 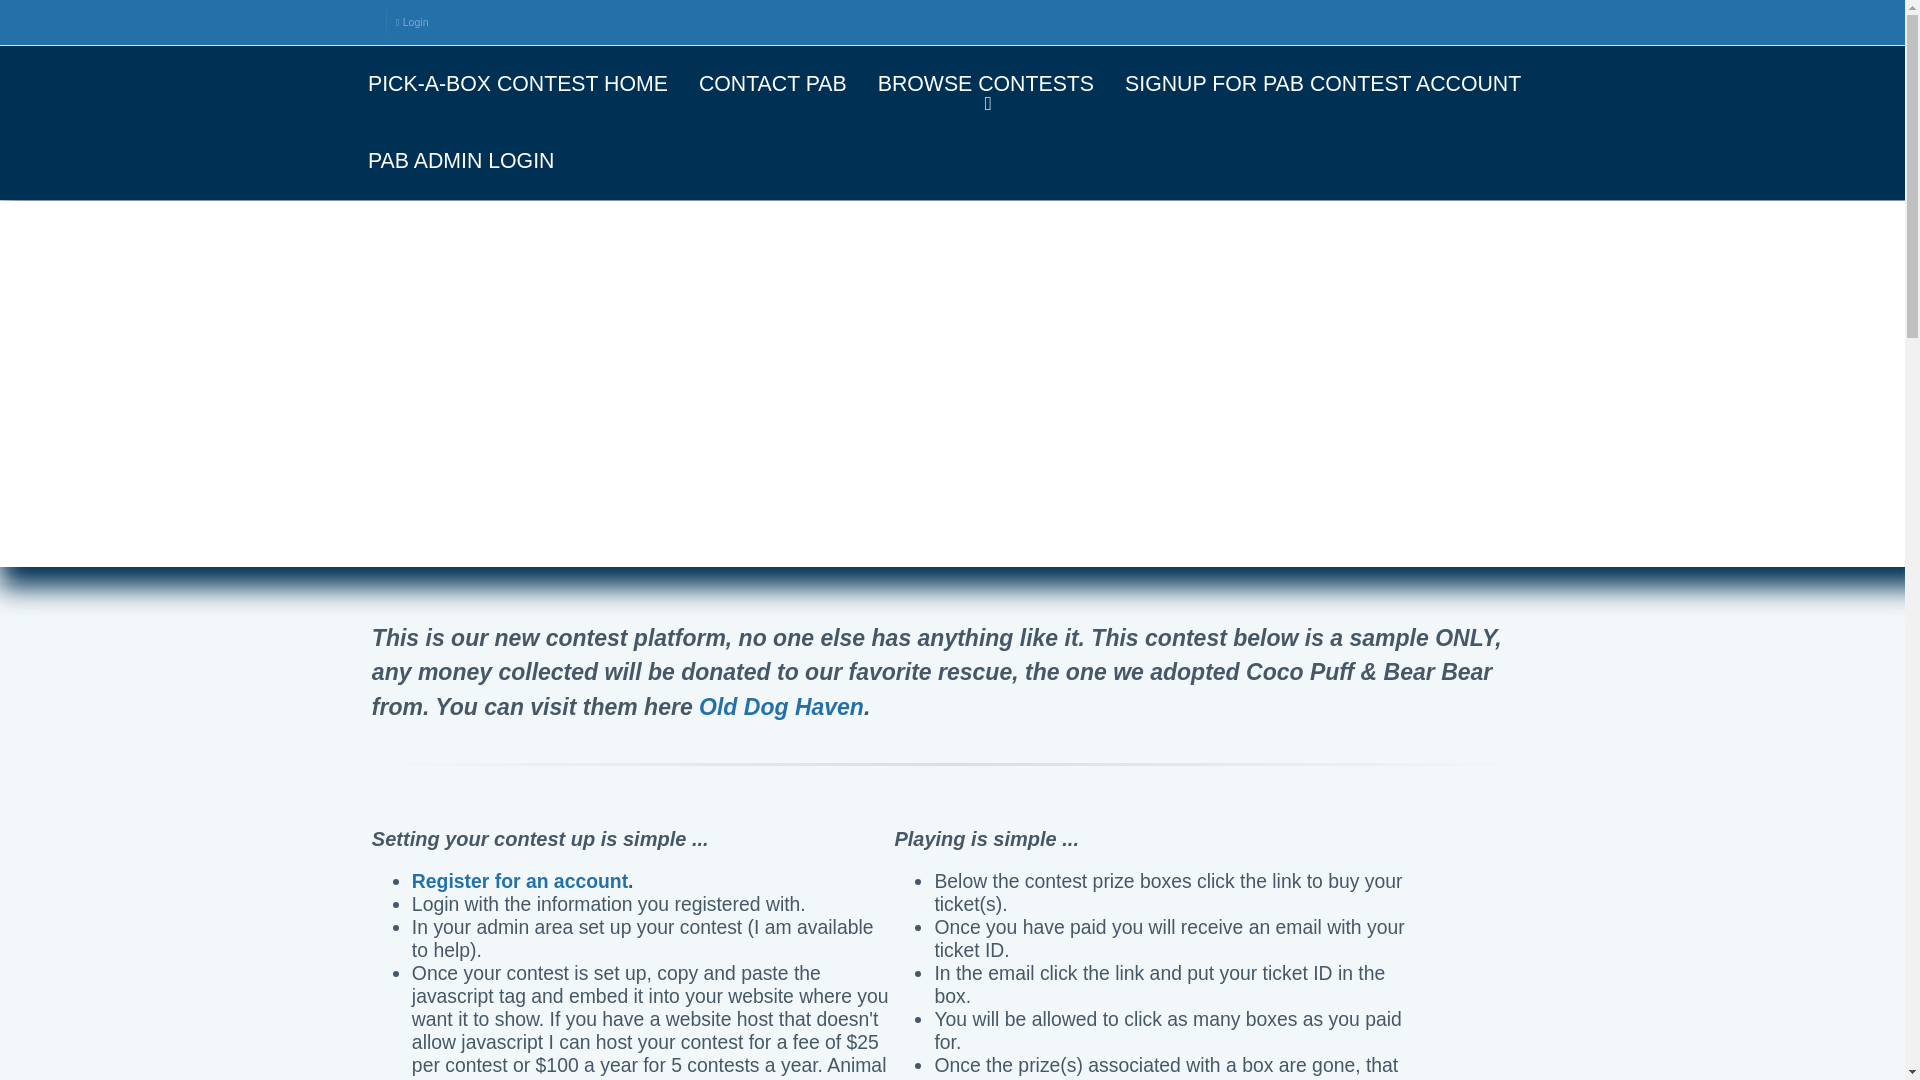 I want to click on Register for an account, so click(x=520, y=881).